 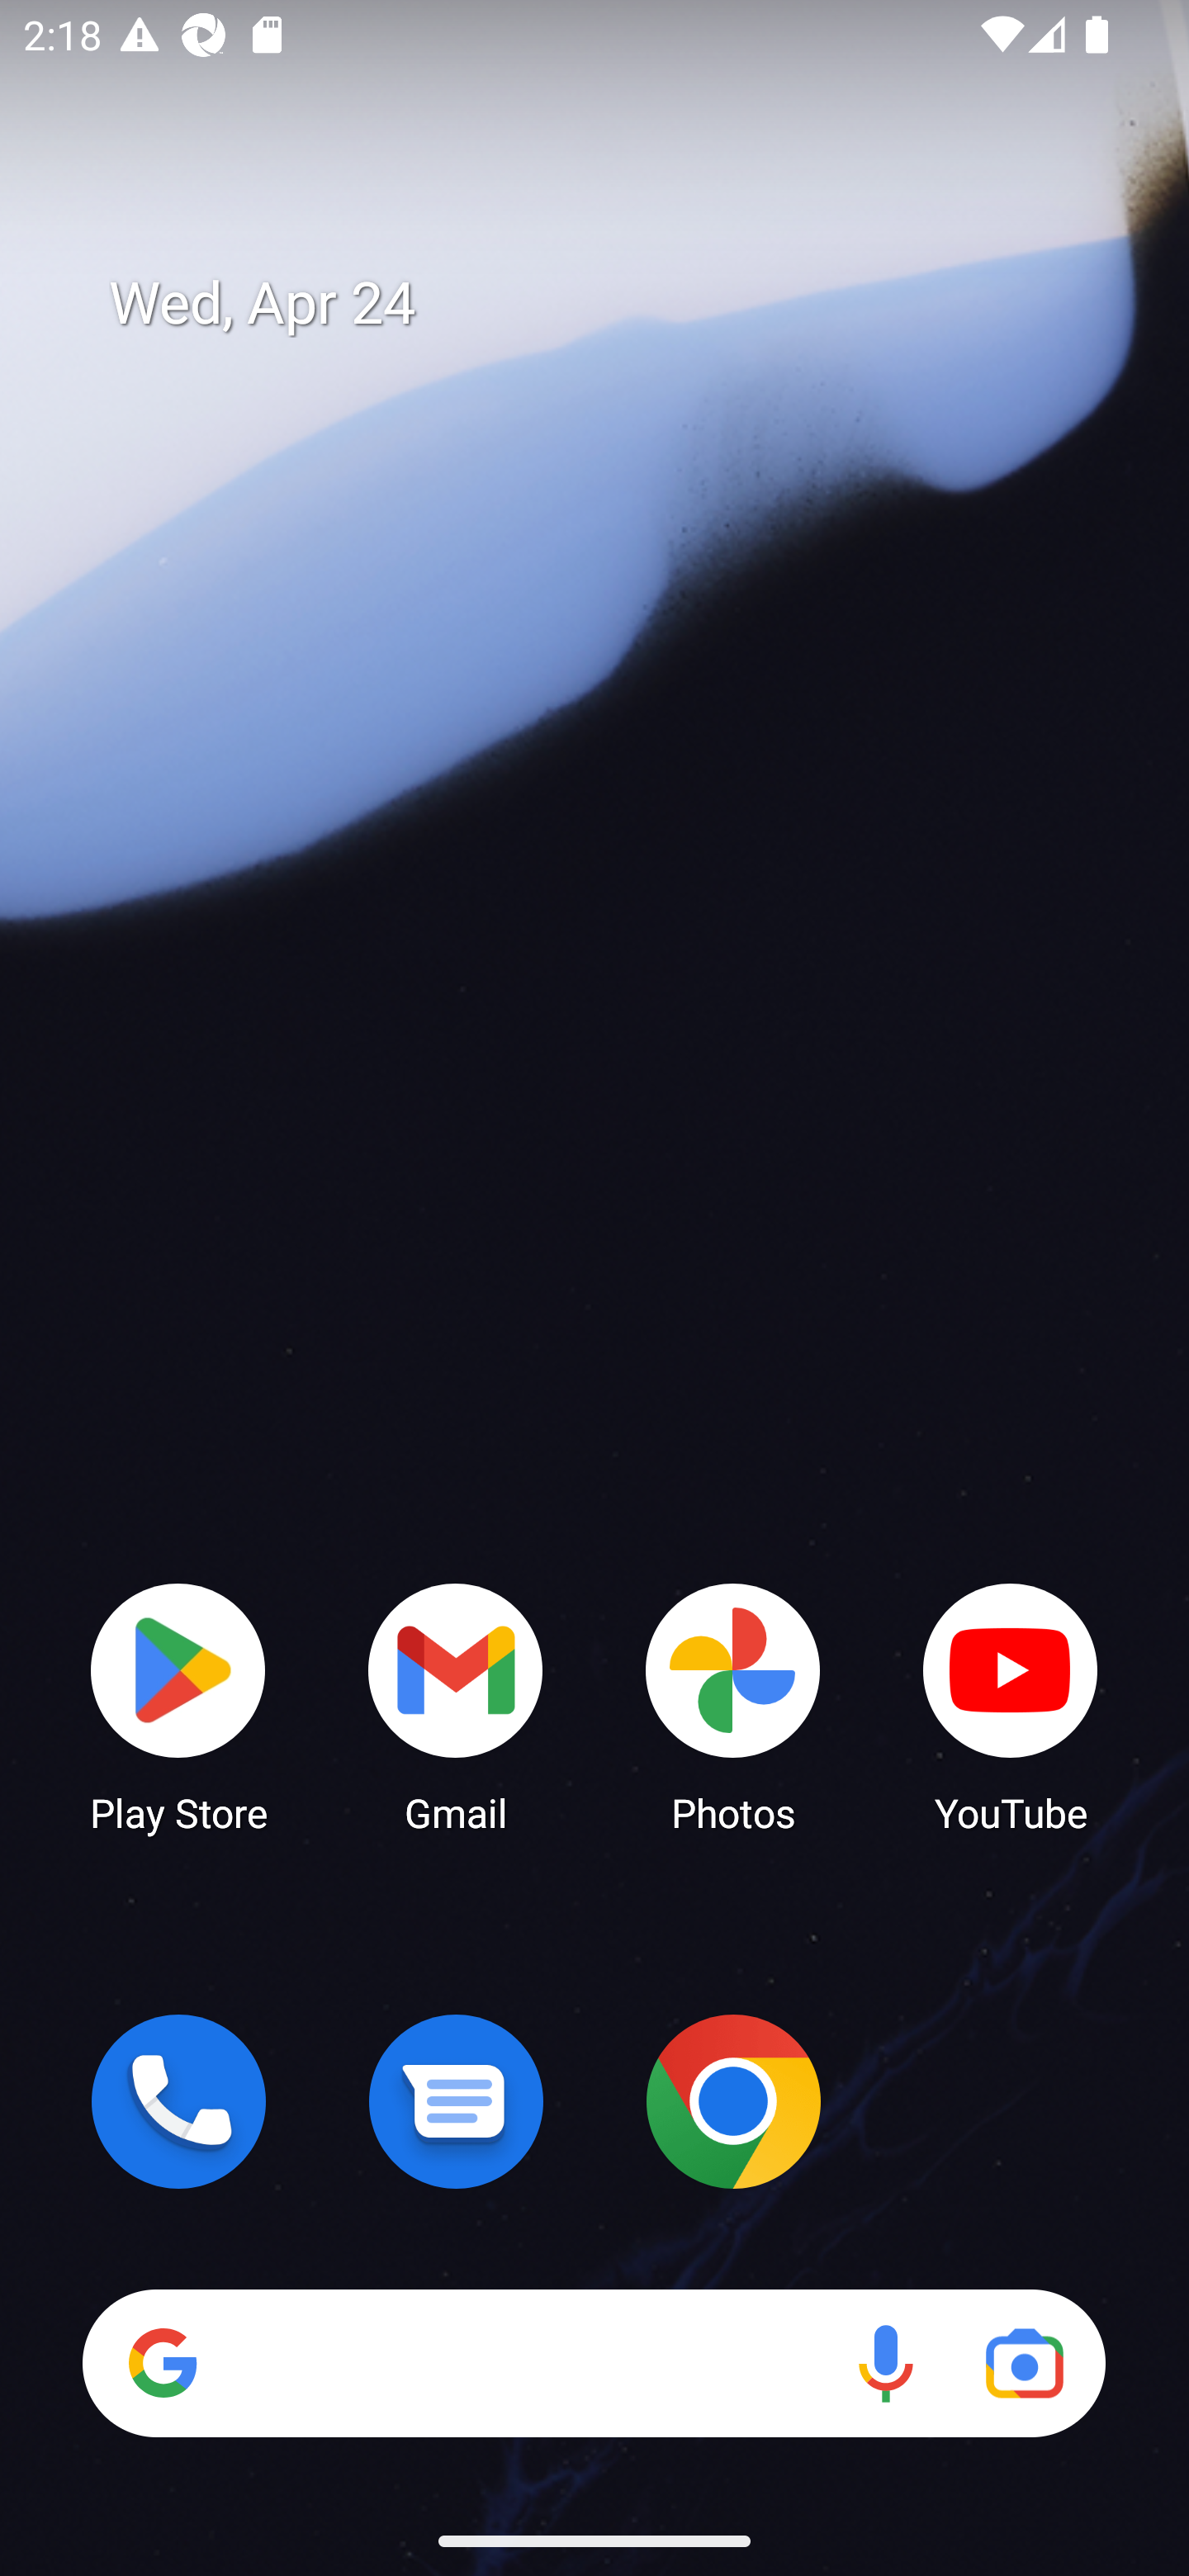 What do you see at coordinates (456, 1706) in the screenshot?
I see `Gmail` at bounding box center [456, 1706].